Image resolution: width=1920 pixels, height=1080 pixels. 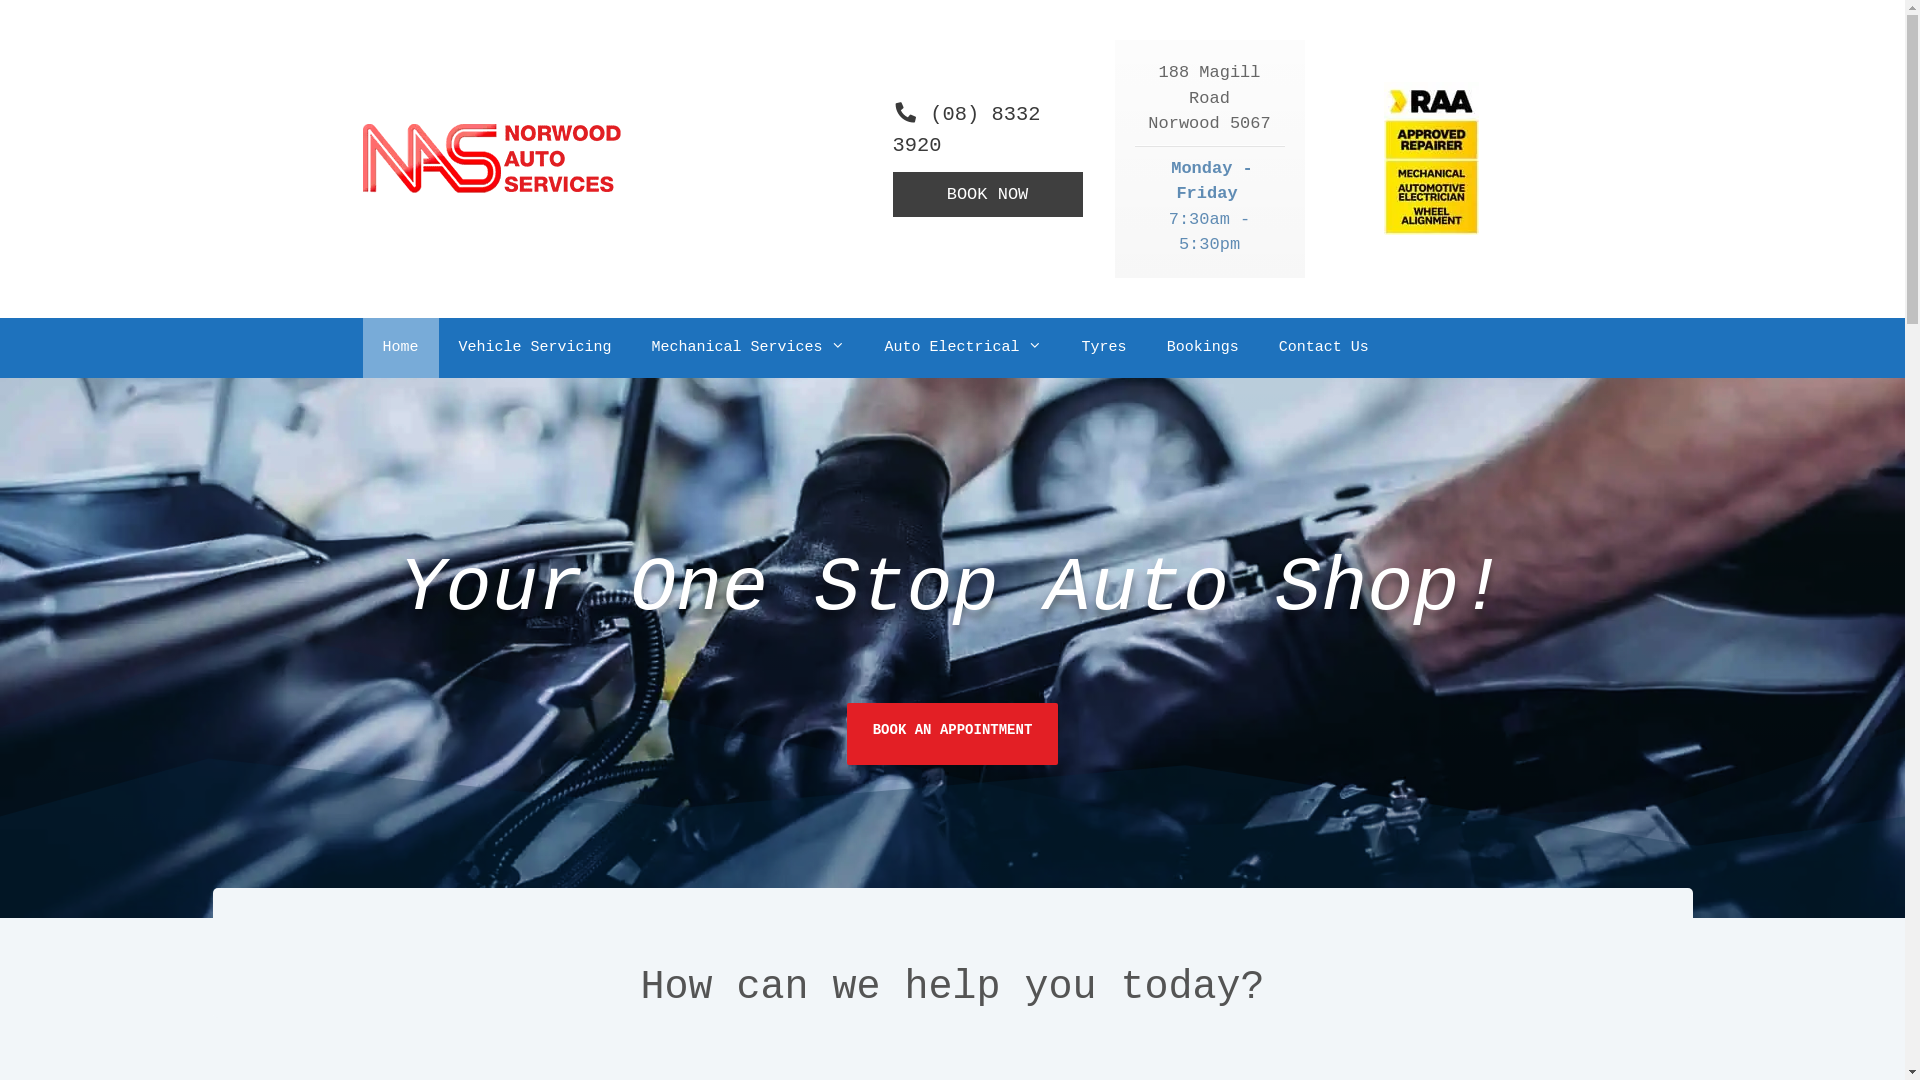 What do you see at coordinates (536, 348) in the screenshot?
I see `Vehicle Servicing` at bounding box center [536, 348].